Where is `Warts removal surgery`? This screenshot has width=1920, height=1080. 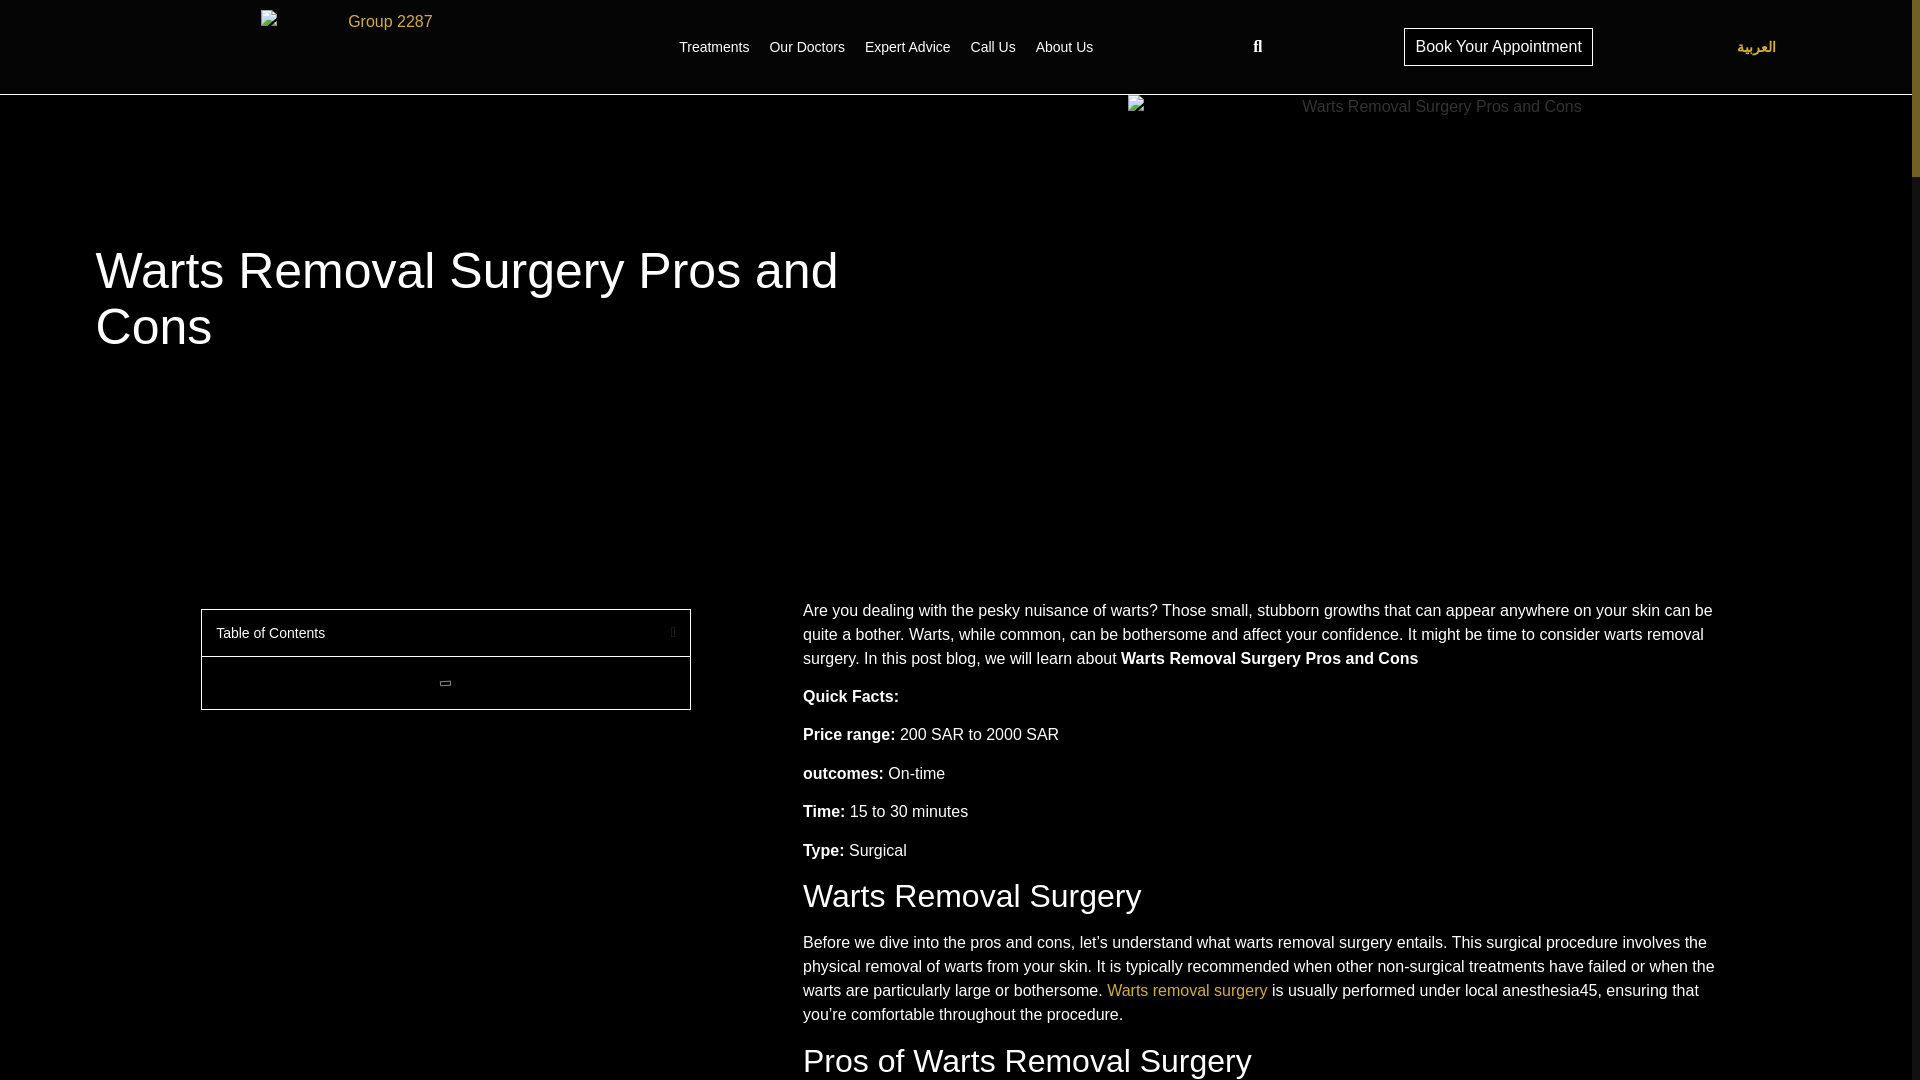 Warts removal surgery is located at coordinates (1187, 990).